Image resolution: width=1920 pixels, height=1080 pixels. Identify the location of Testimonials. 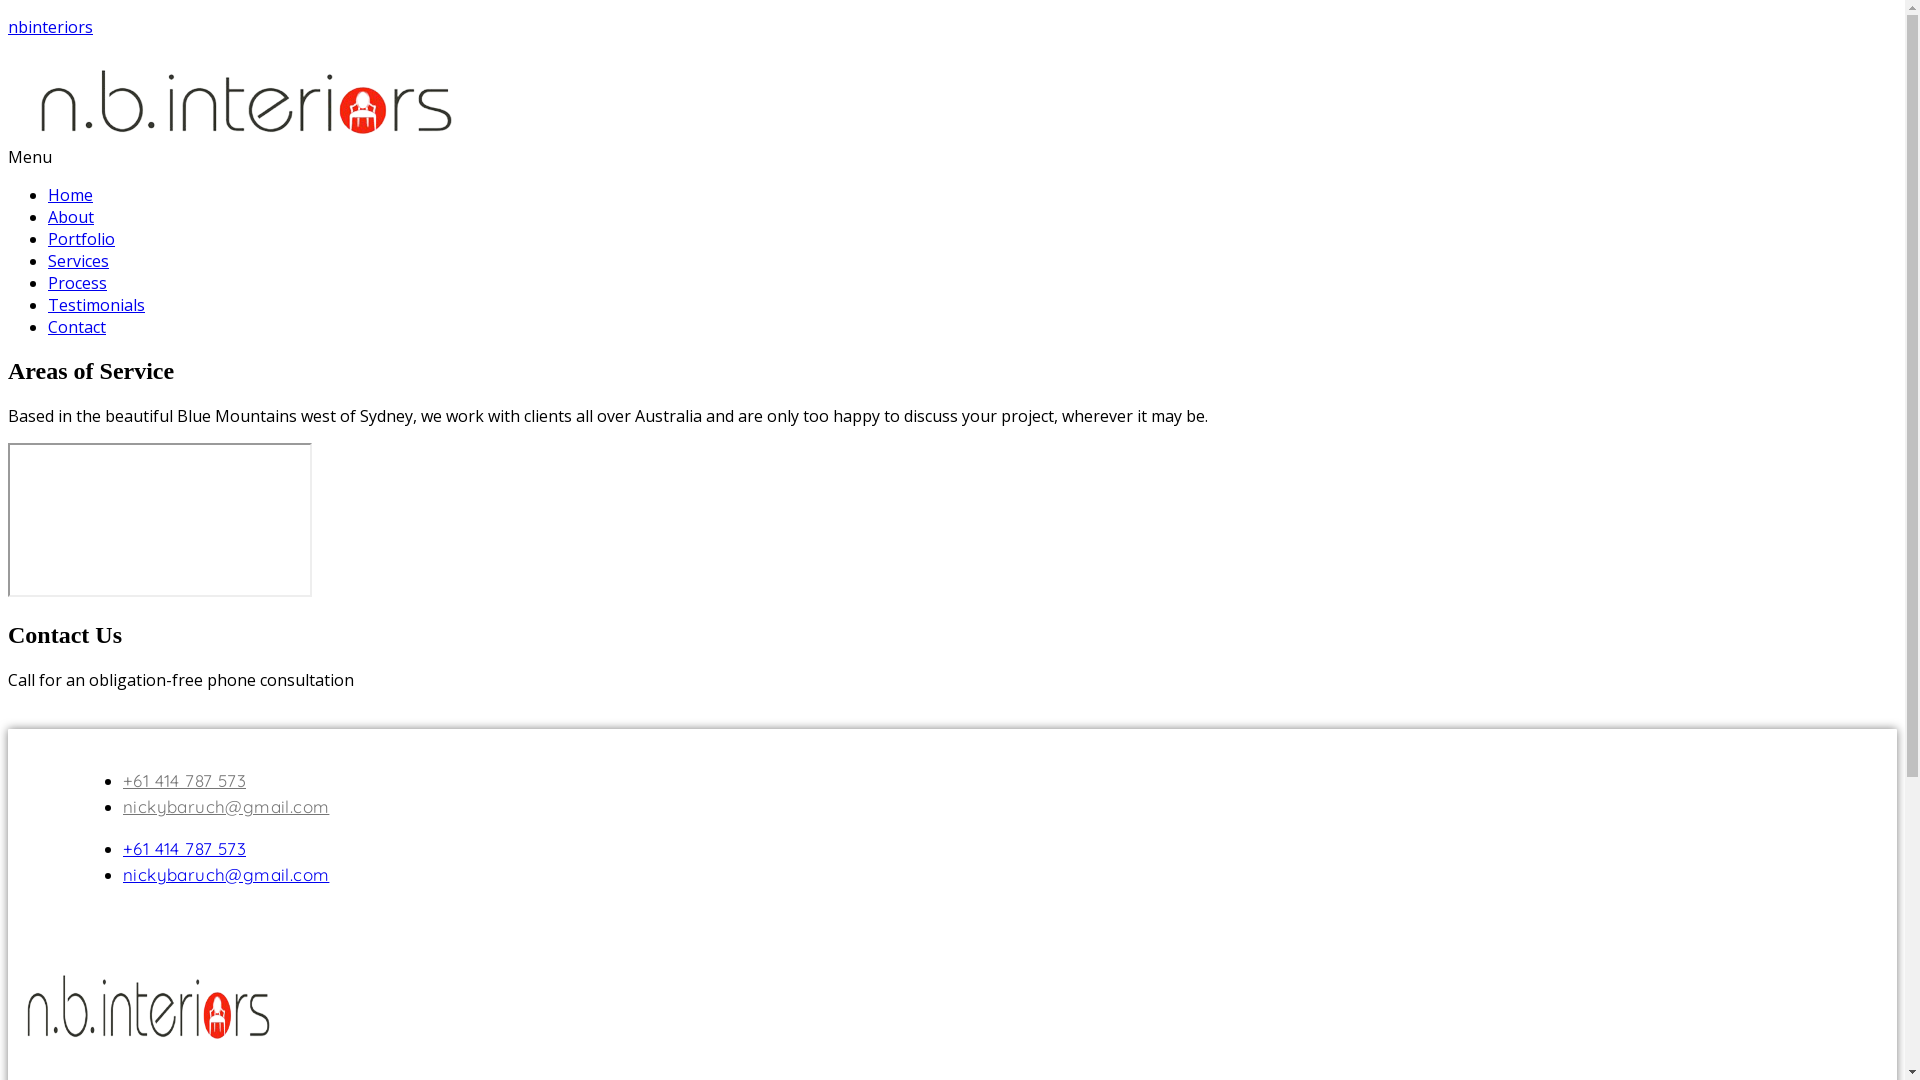
(96, 305).